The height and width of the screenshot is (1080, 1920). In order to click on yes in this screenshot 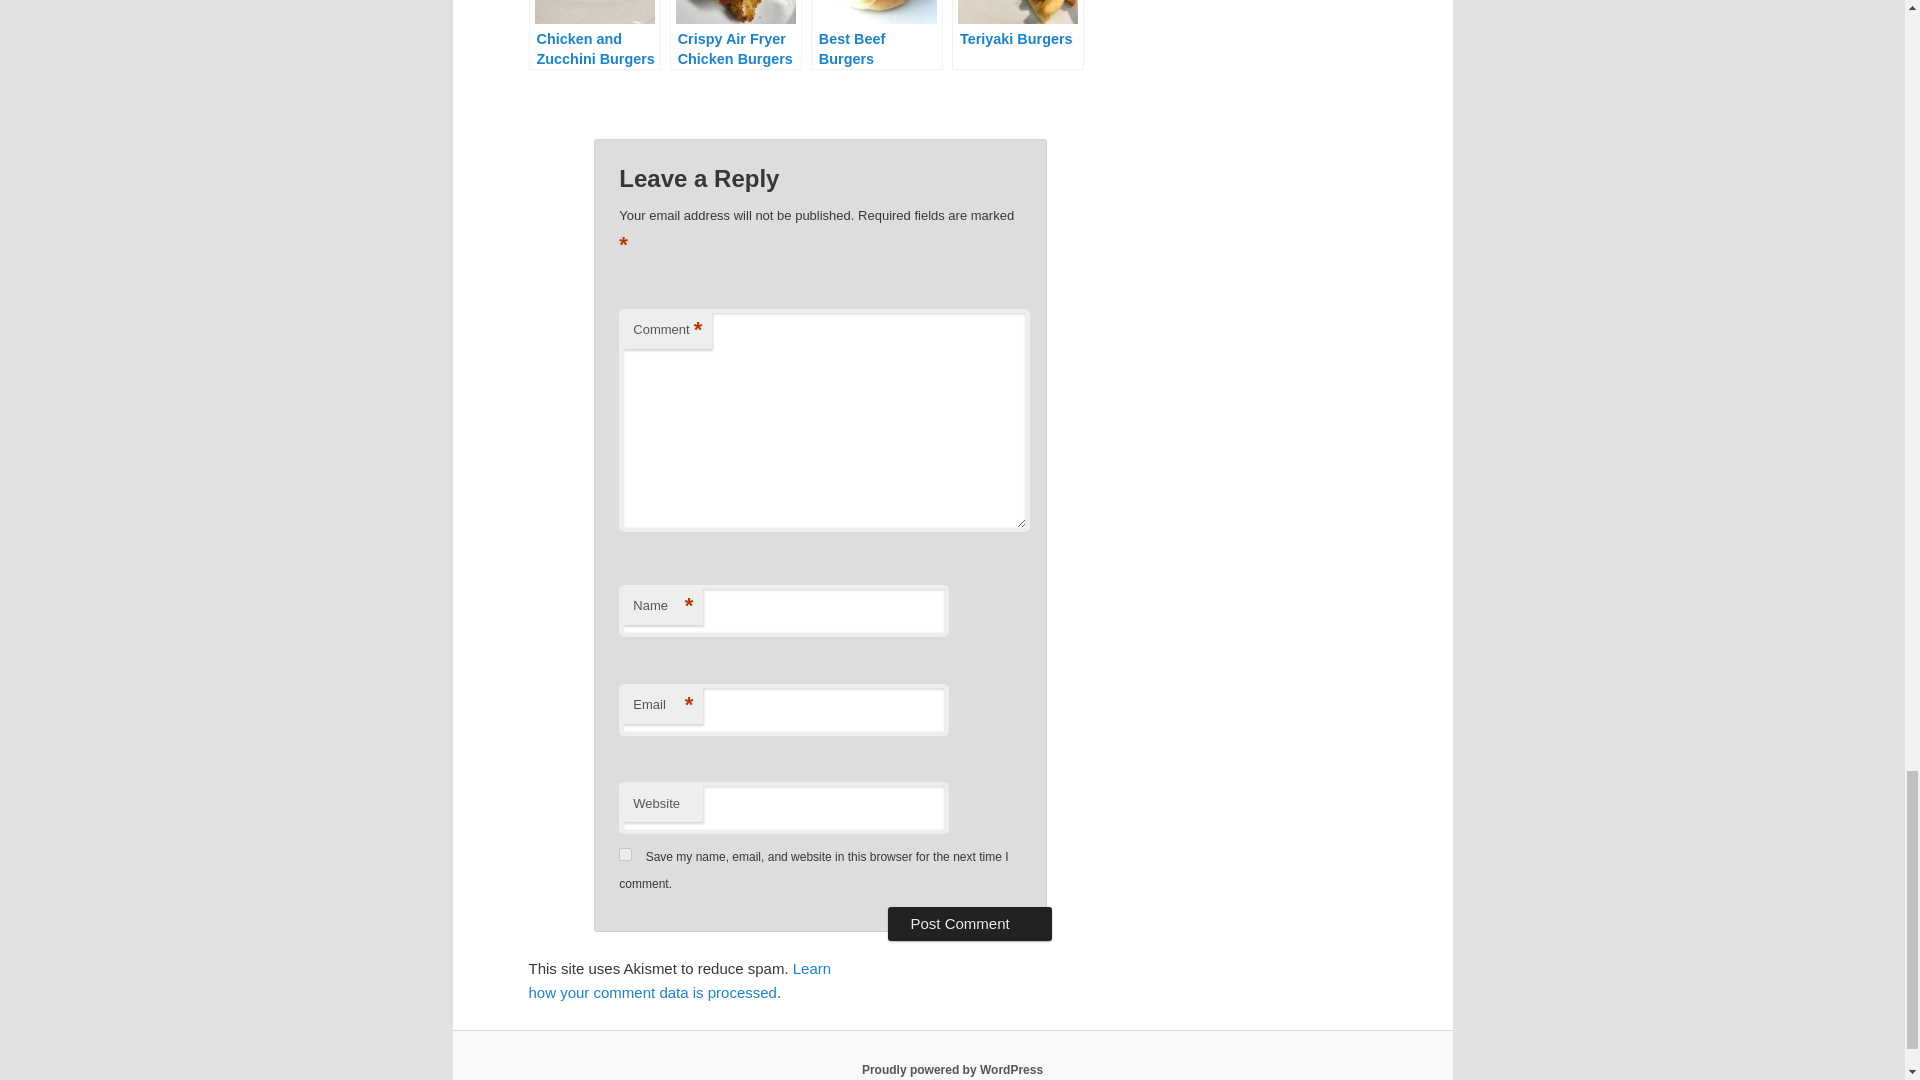, I will do `click(624, 854)`.